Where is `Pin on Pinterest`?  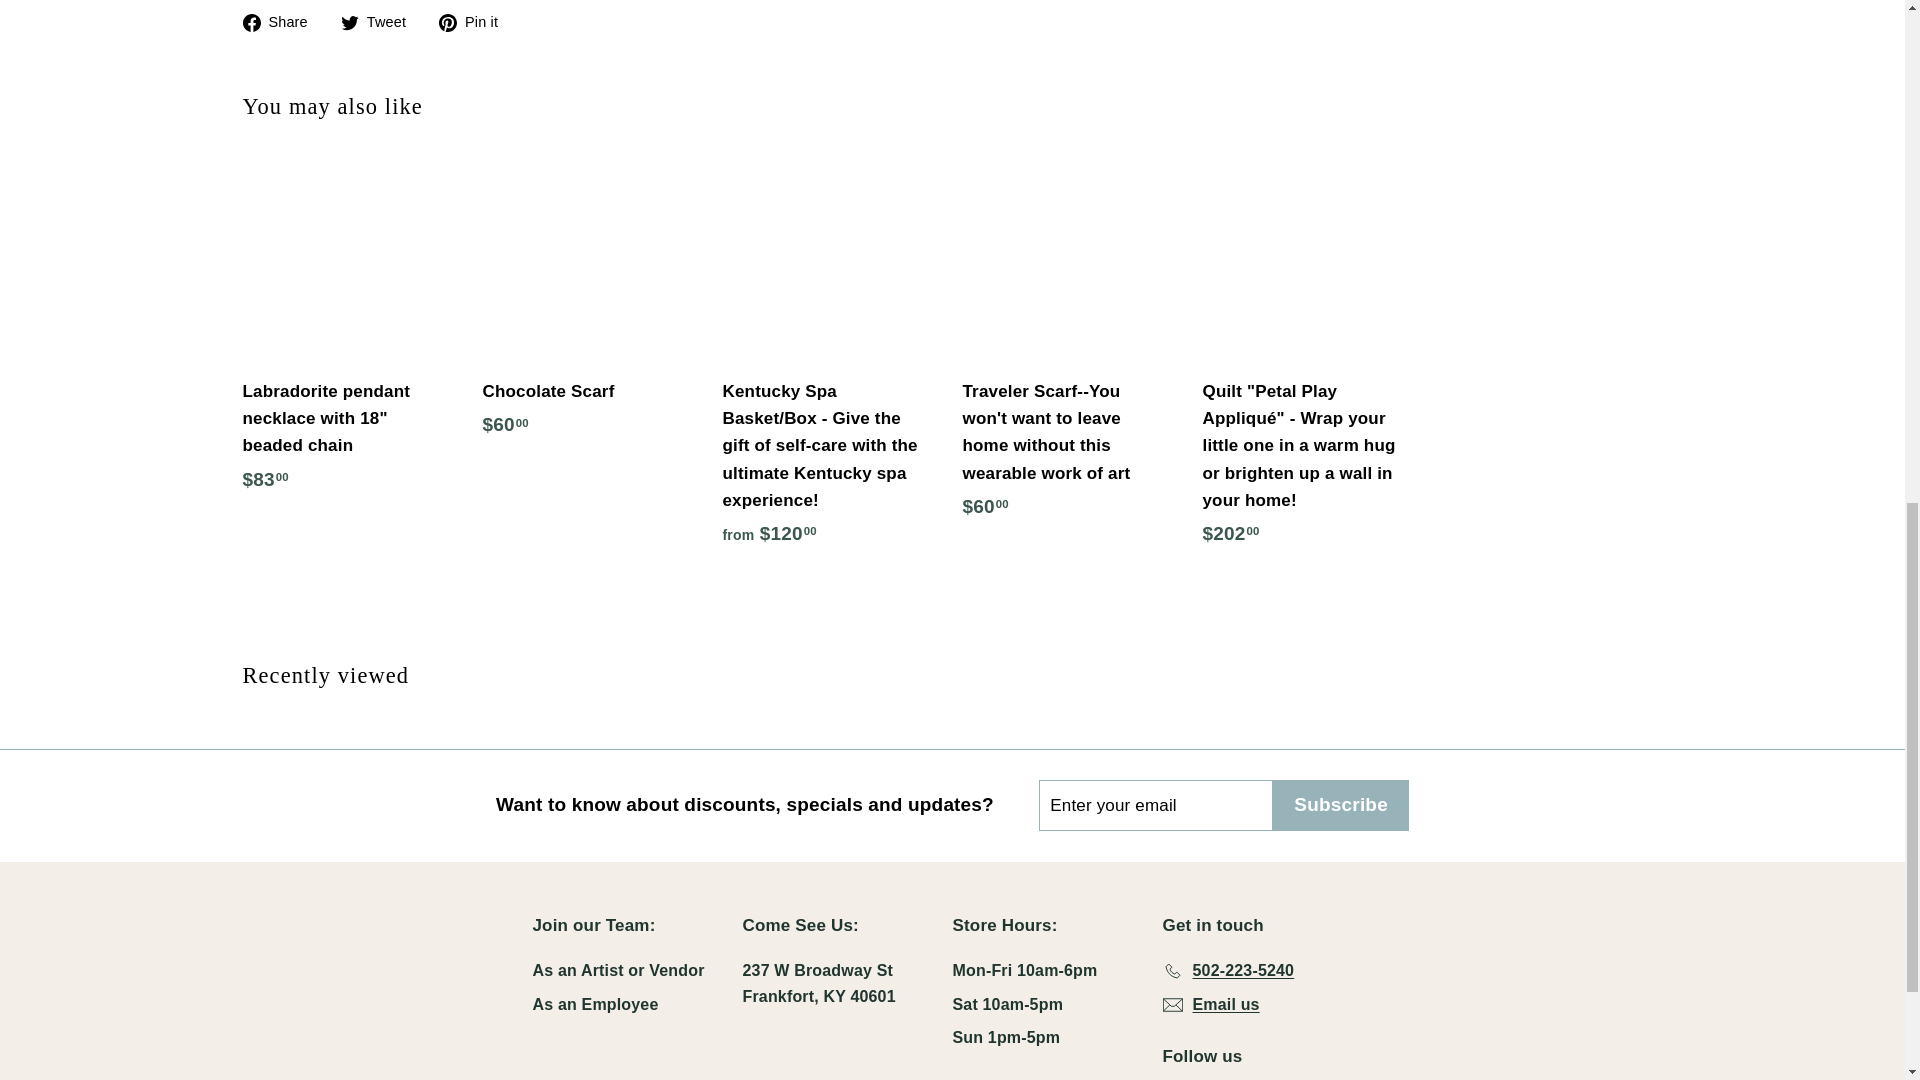
Pin on Pinterest is located at coordinates (476, 20).